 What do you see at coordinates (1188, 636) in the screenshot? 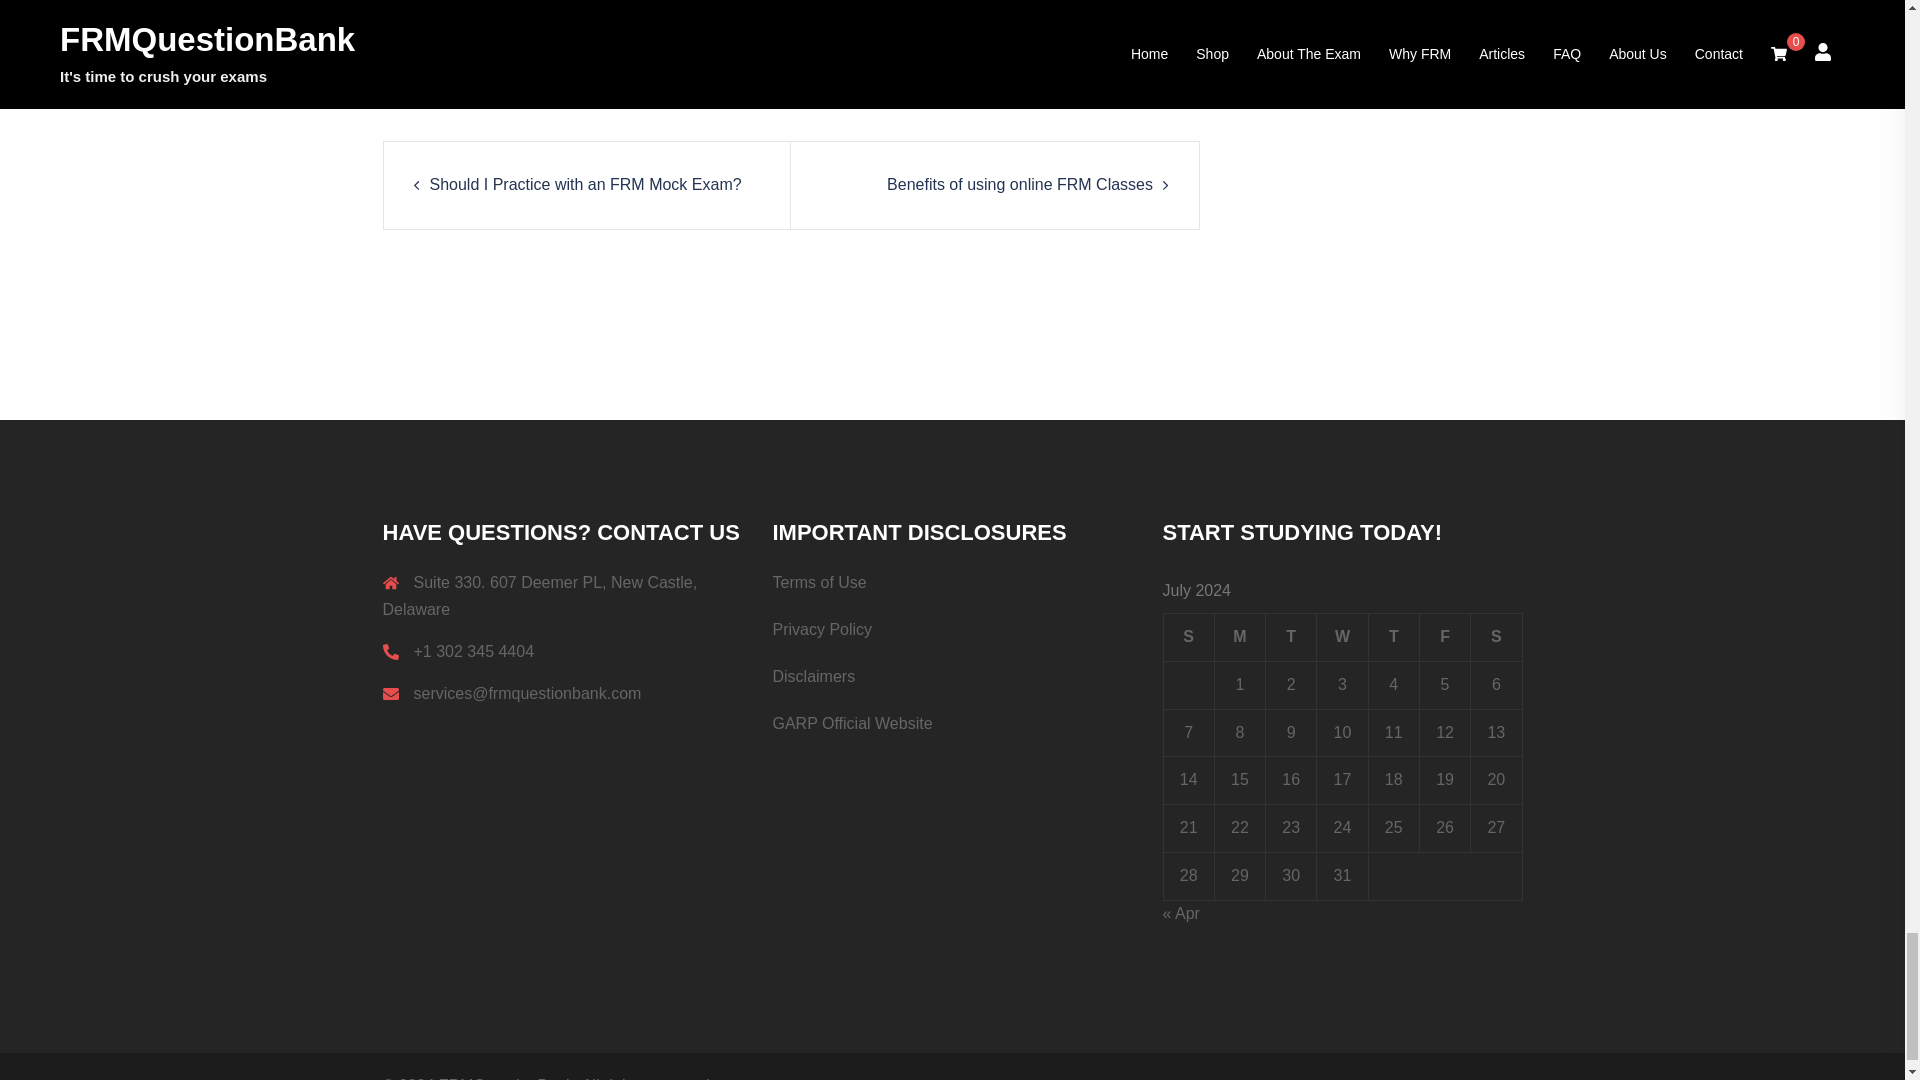
I see `Sunday` at bounding box center [1188, 636].